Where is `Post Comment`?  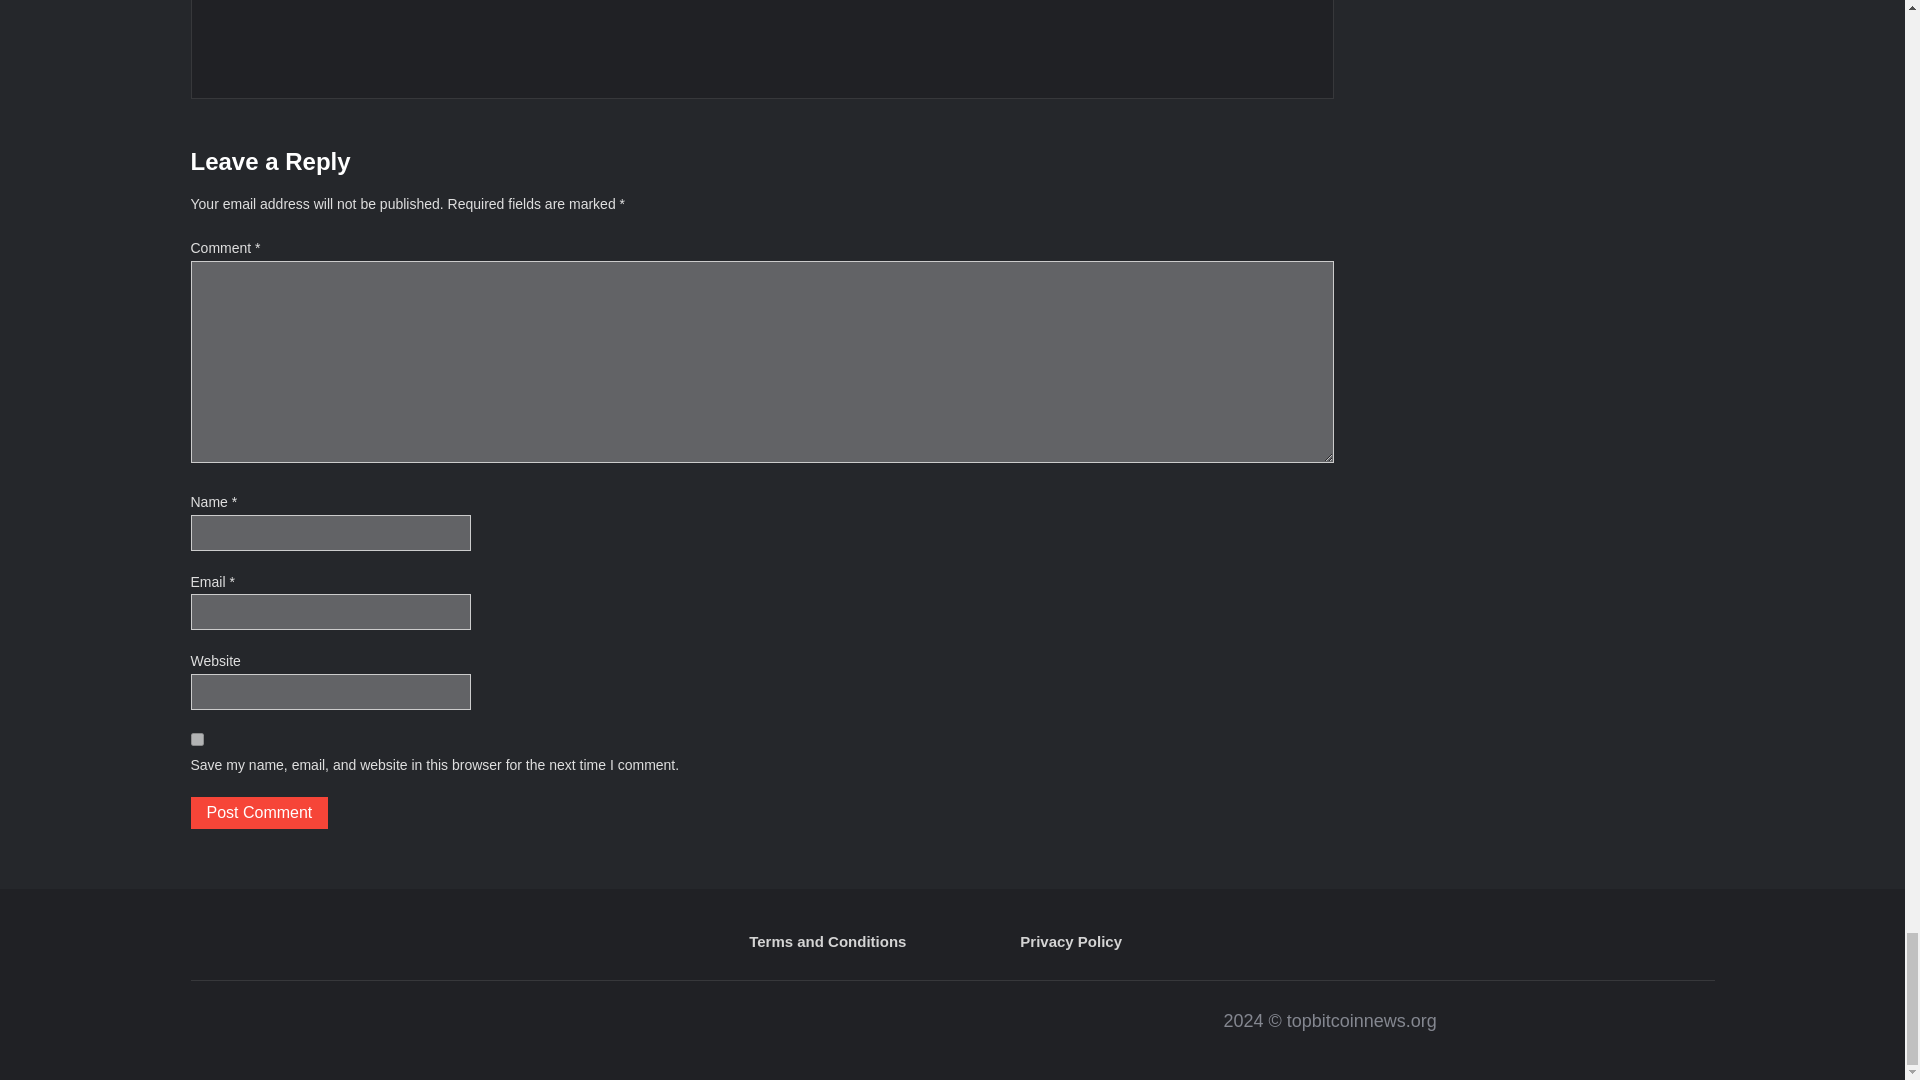
Post Comment is located at coordinates (259, 813).